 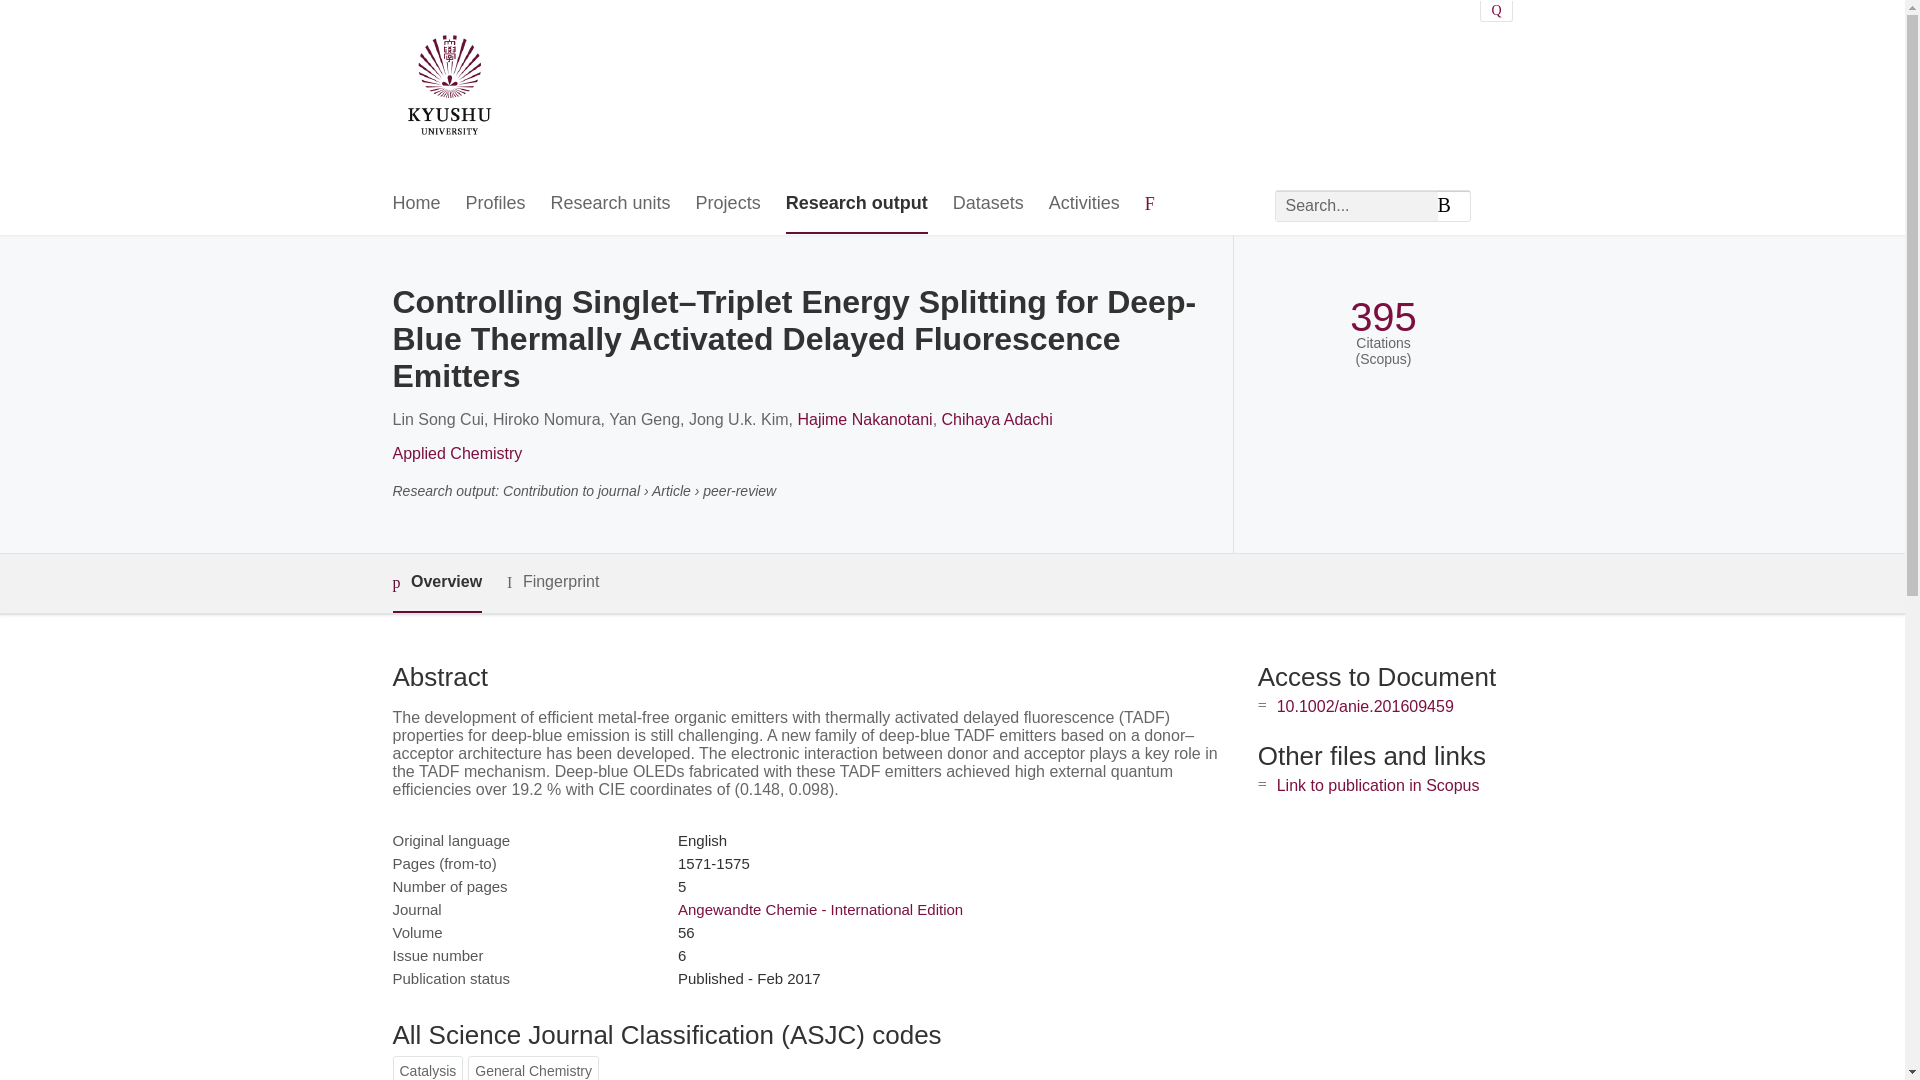 I want to click on Fingerprint, so click(x=552, y=582).